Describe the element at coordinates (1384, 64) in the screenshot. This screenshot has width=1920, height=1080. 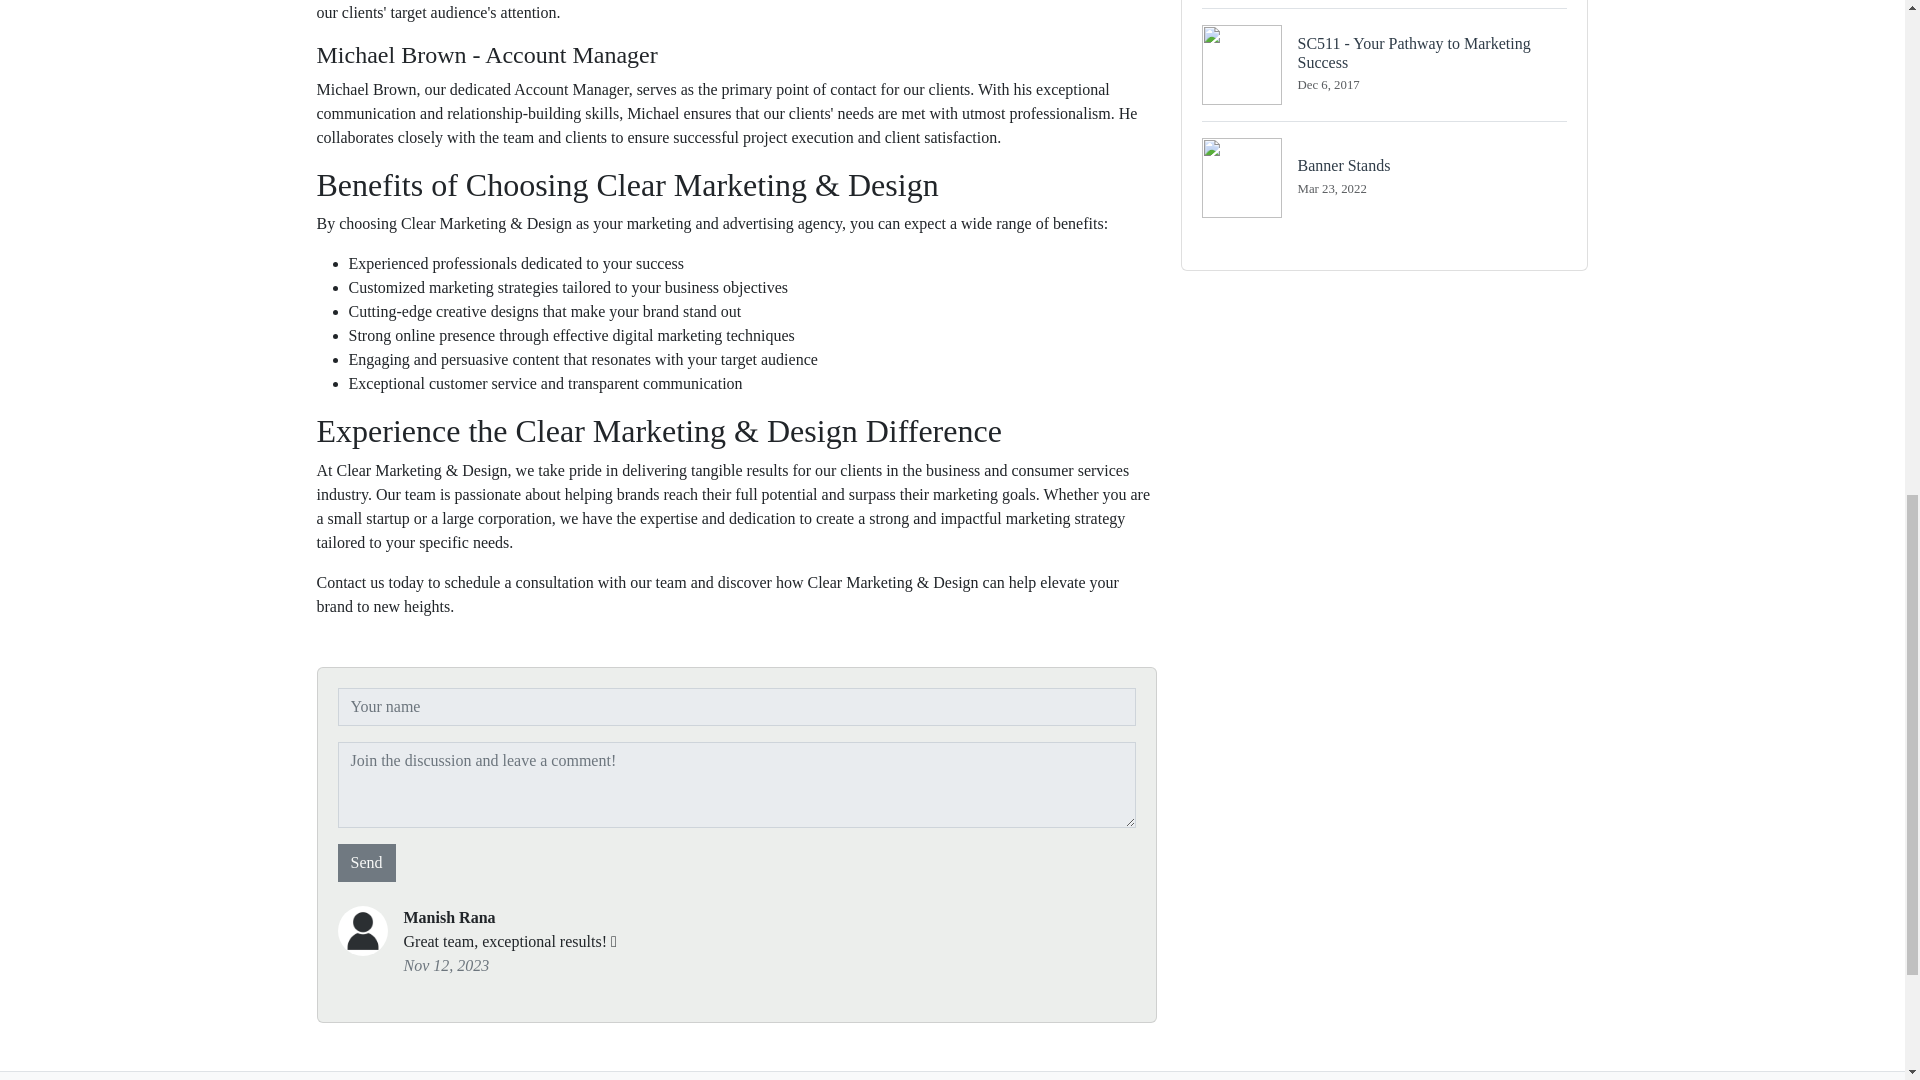
I see `Send` at that location.